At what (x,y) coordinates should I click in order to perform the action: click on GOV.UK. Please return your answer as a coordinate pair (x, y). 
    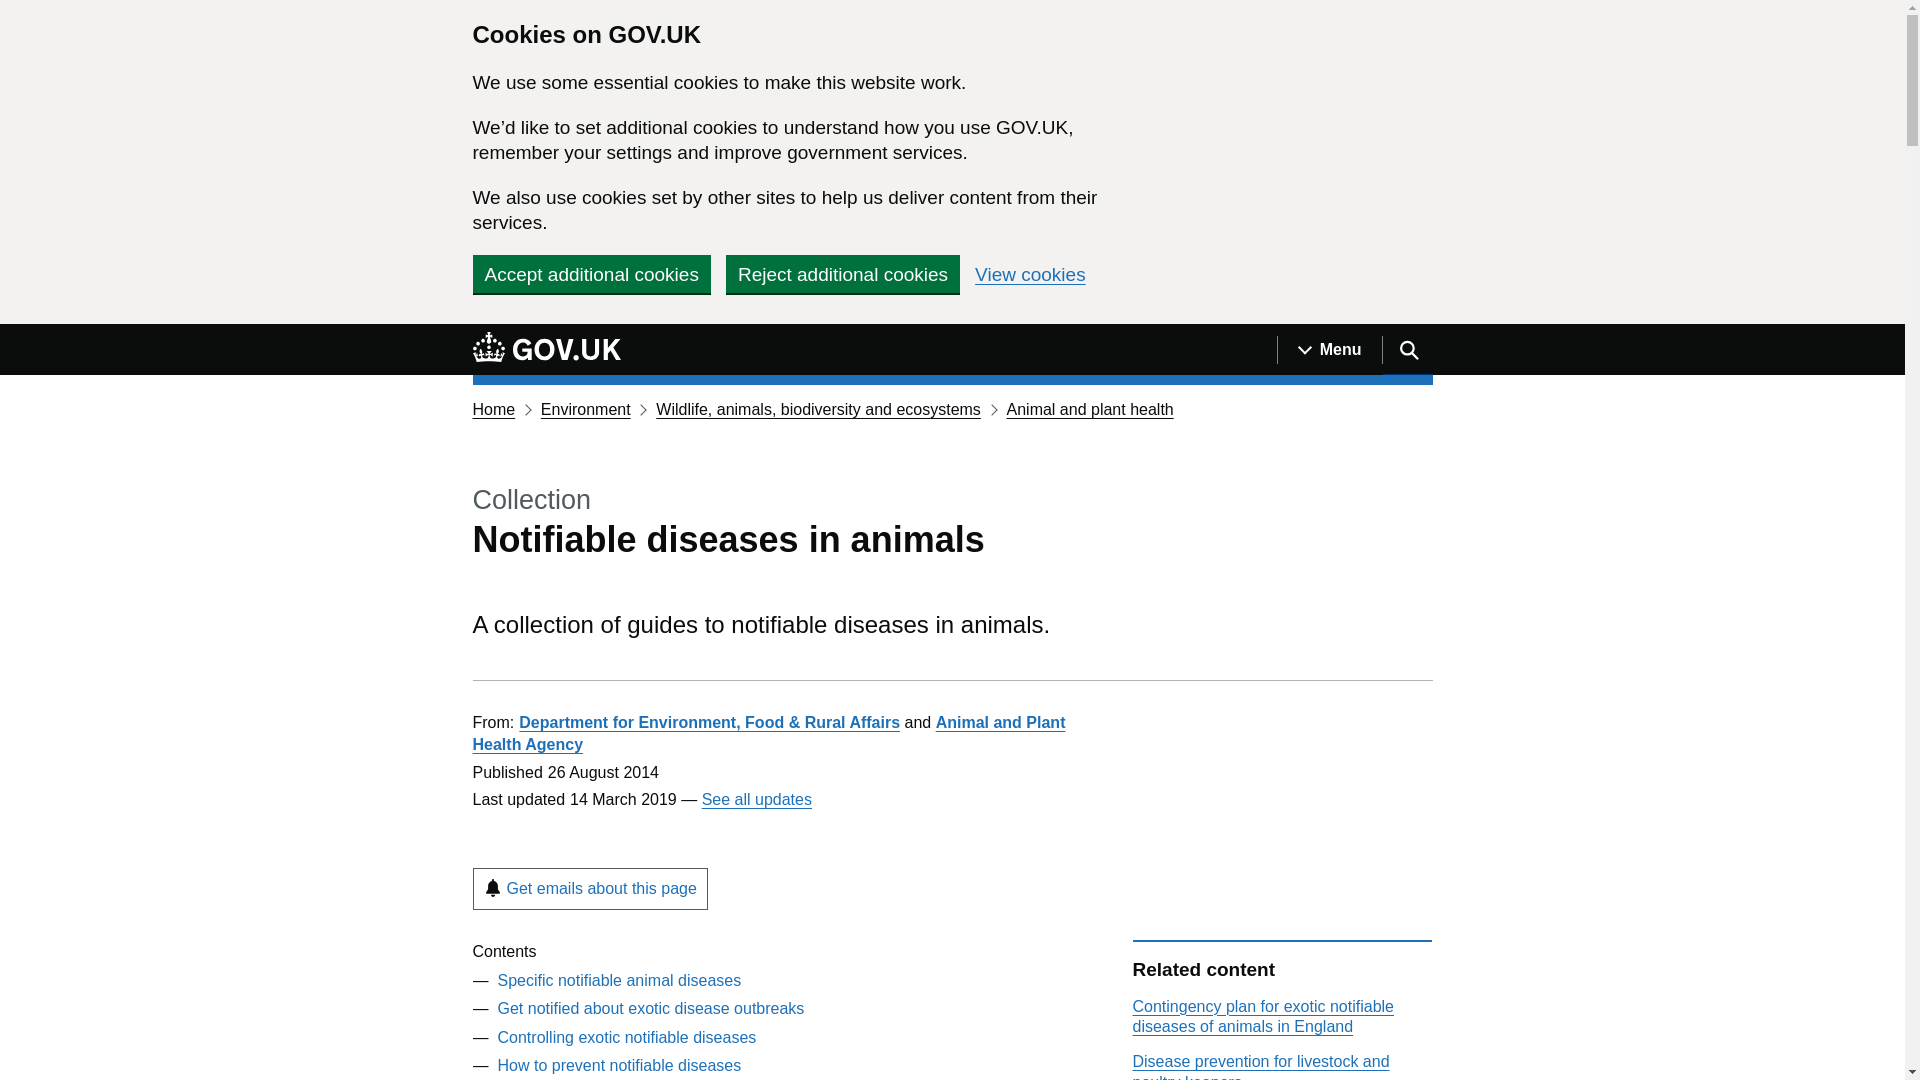
    Looking at the image, I should click on (546, 349).